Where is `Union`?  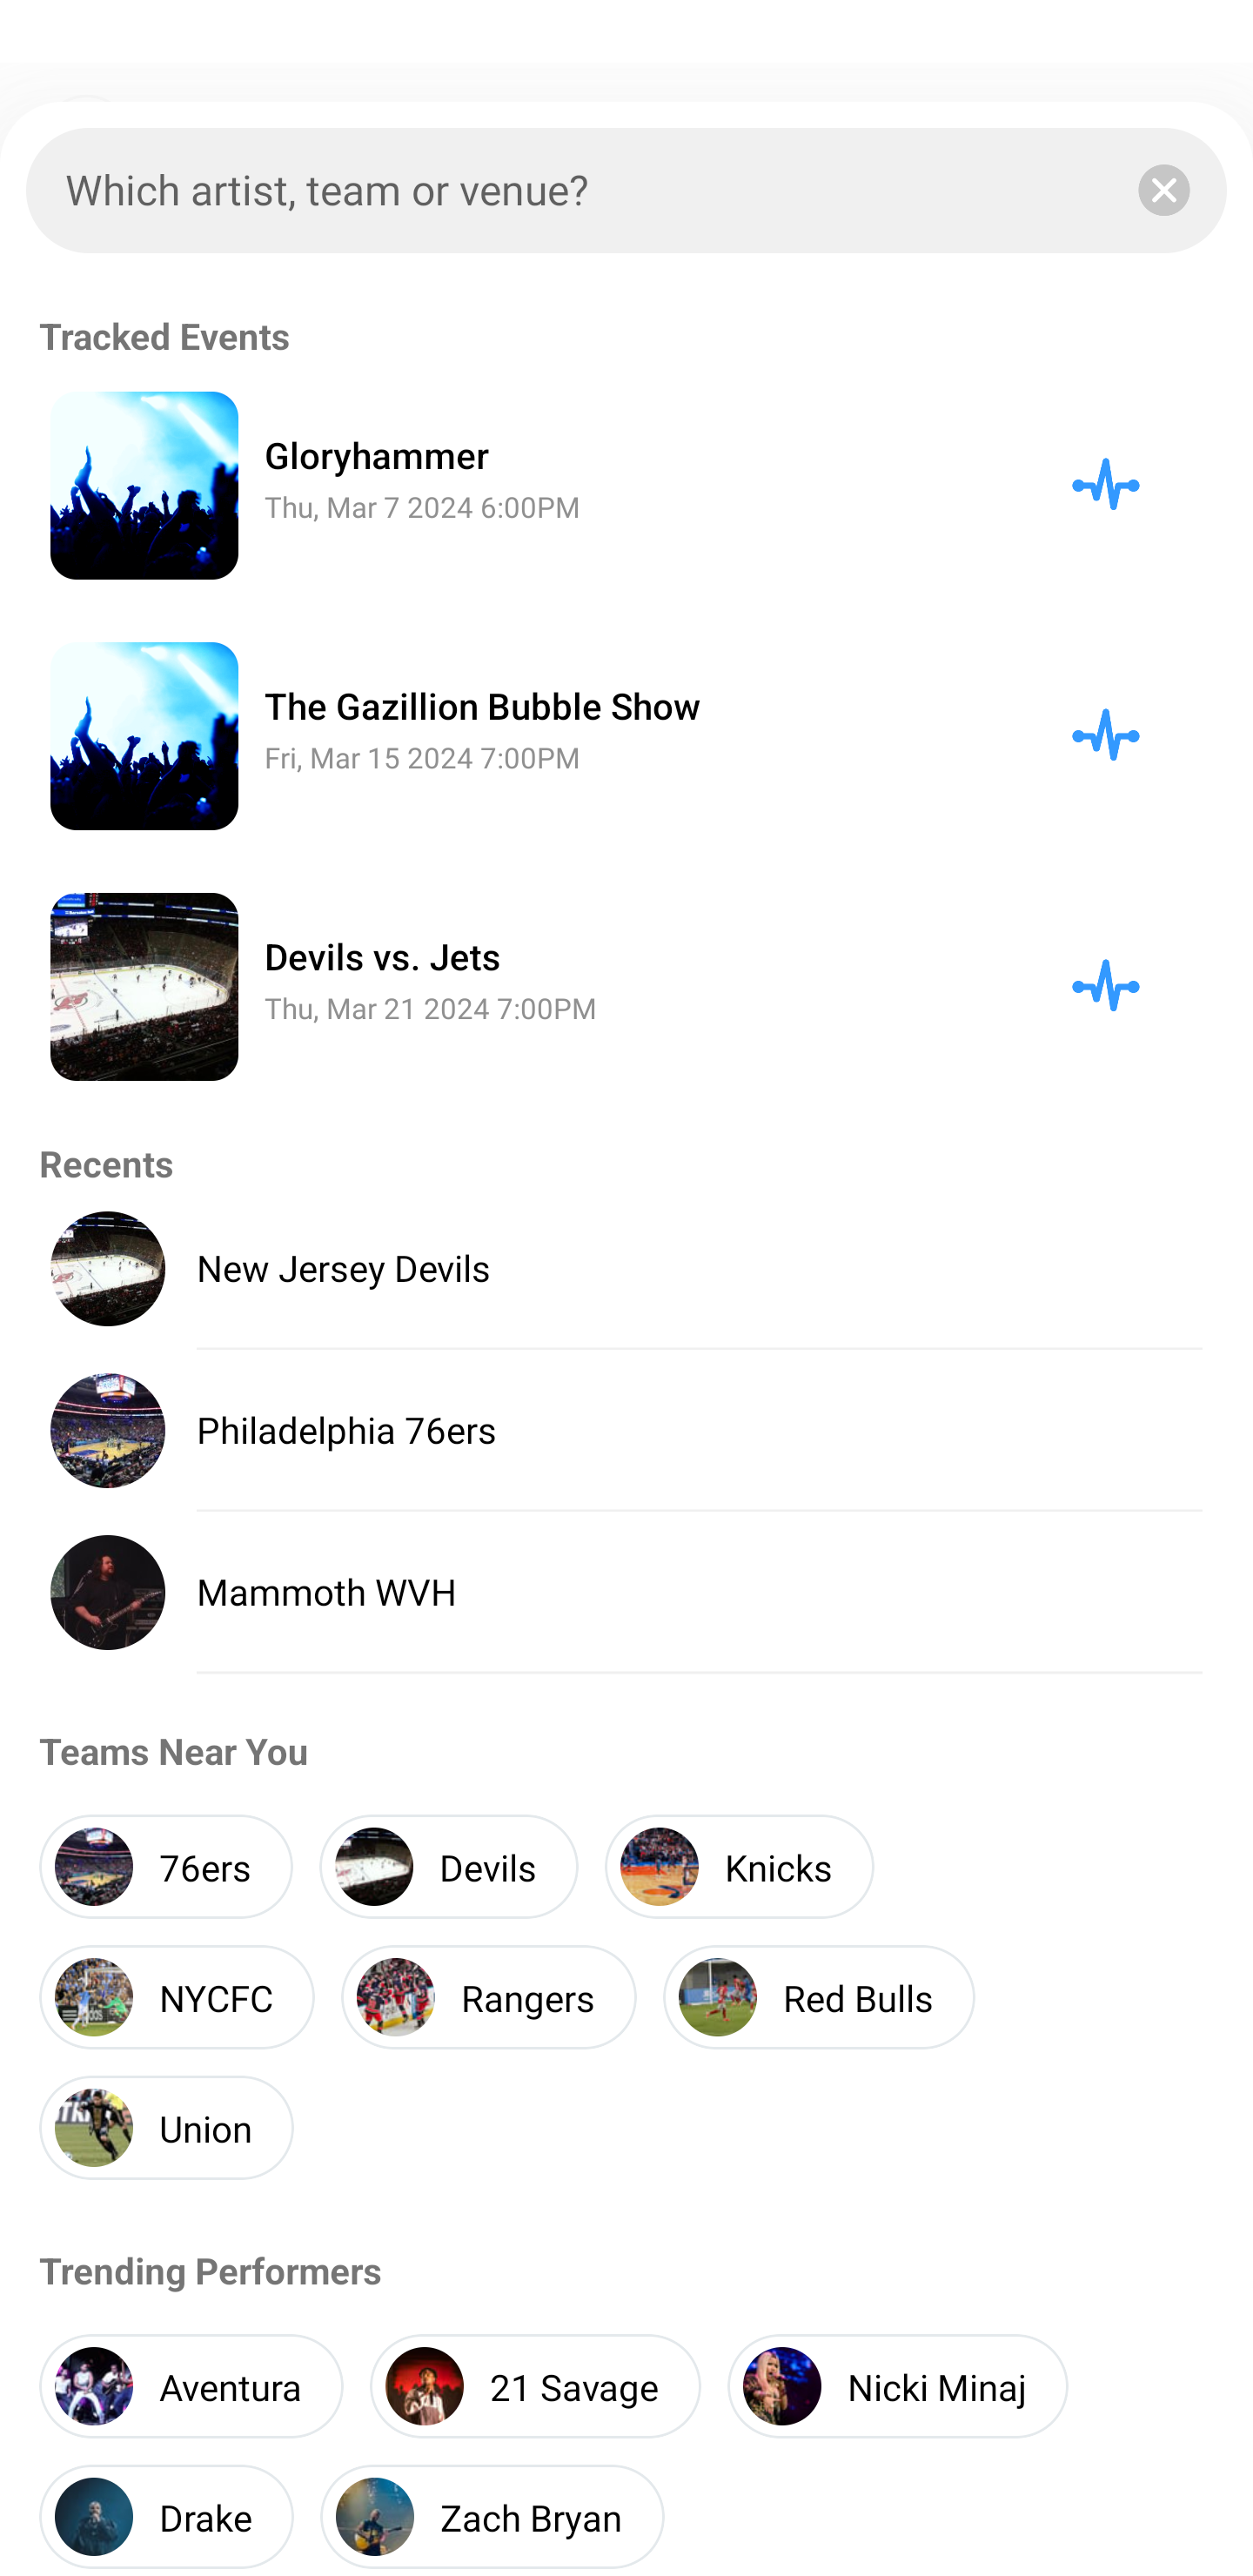
Union is located at coordinates (166, 2127).